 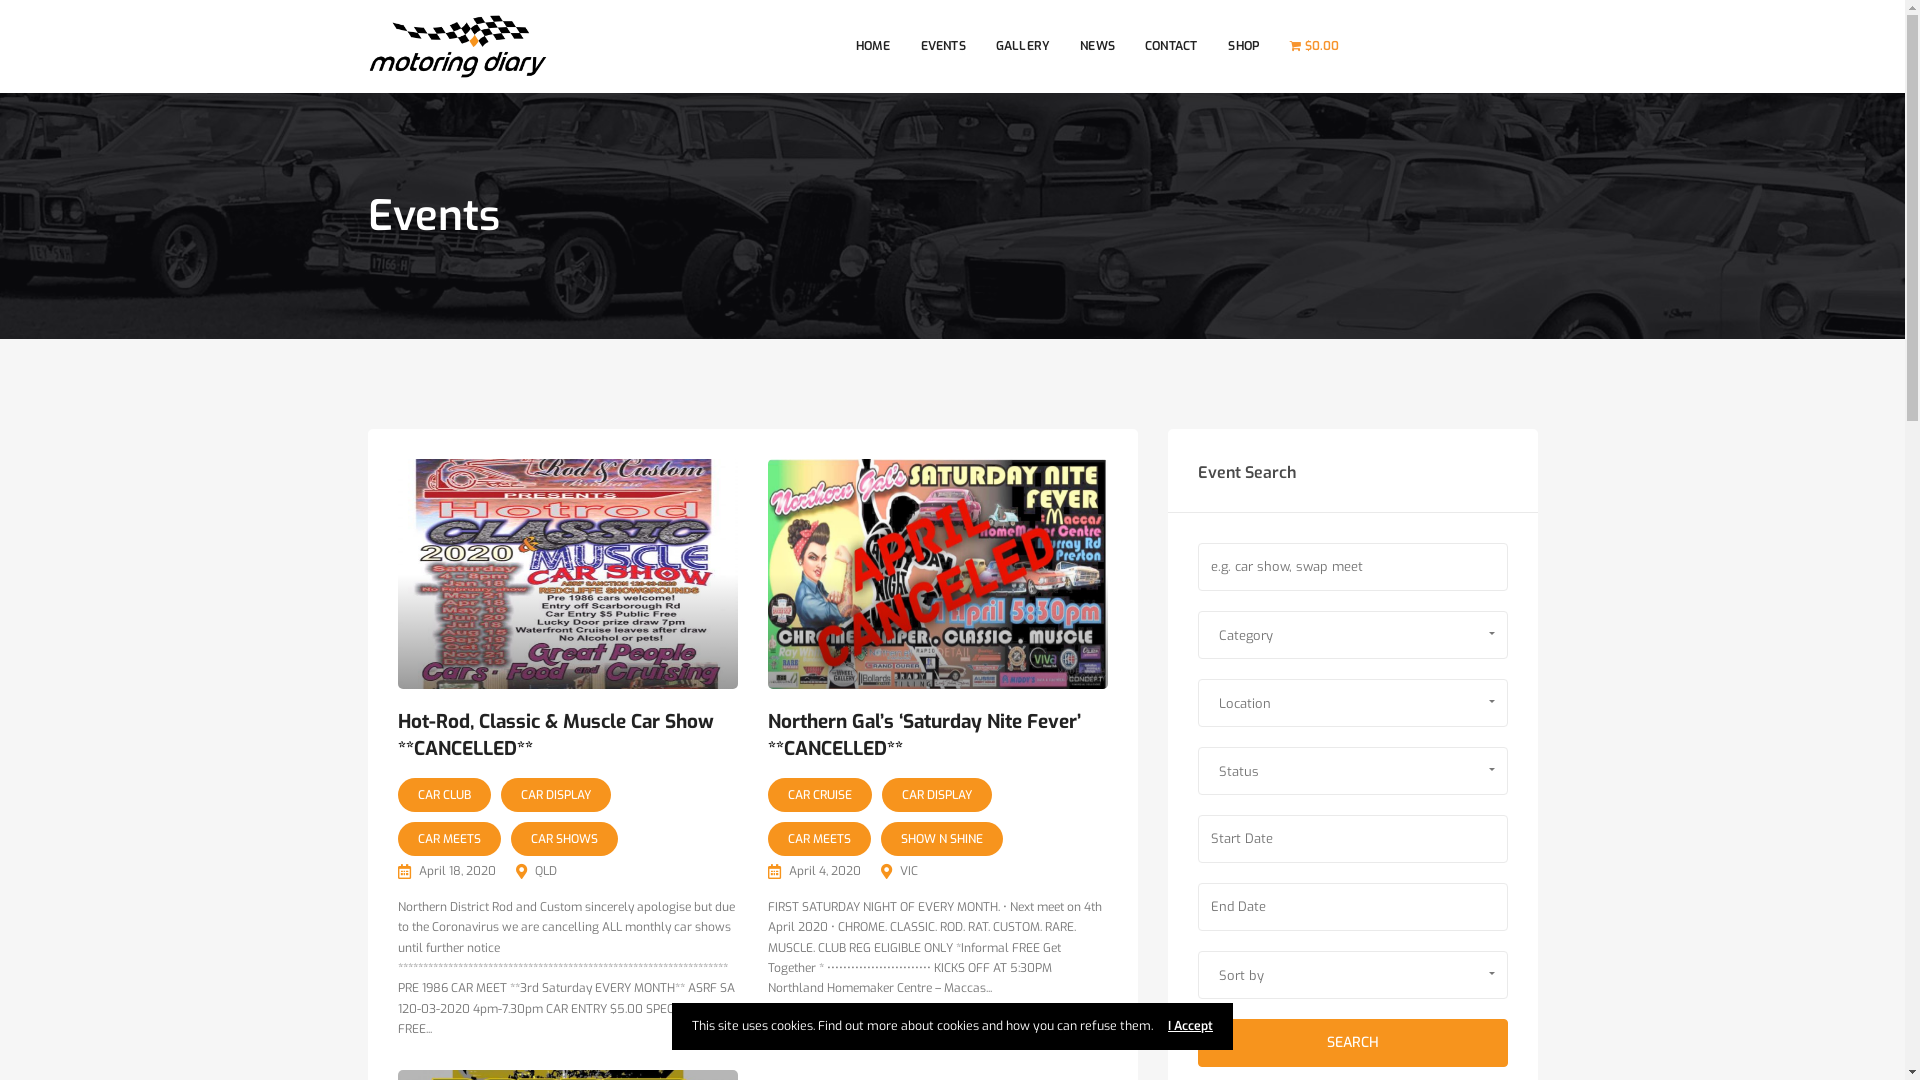 I want to click on VIC, so click(x=909, y=871).